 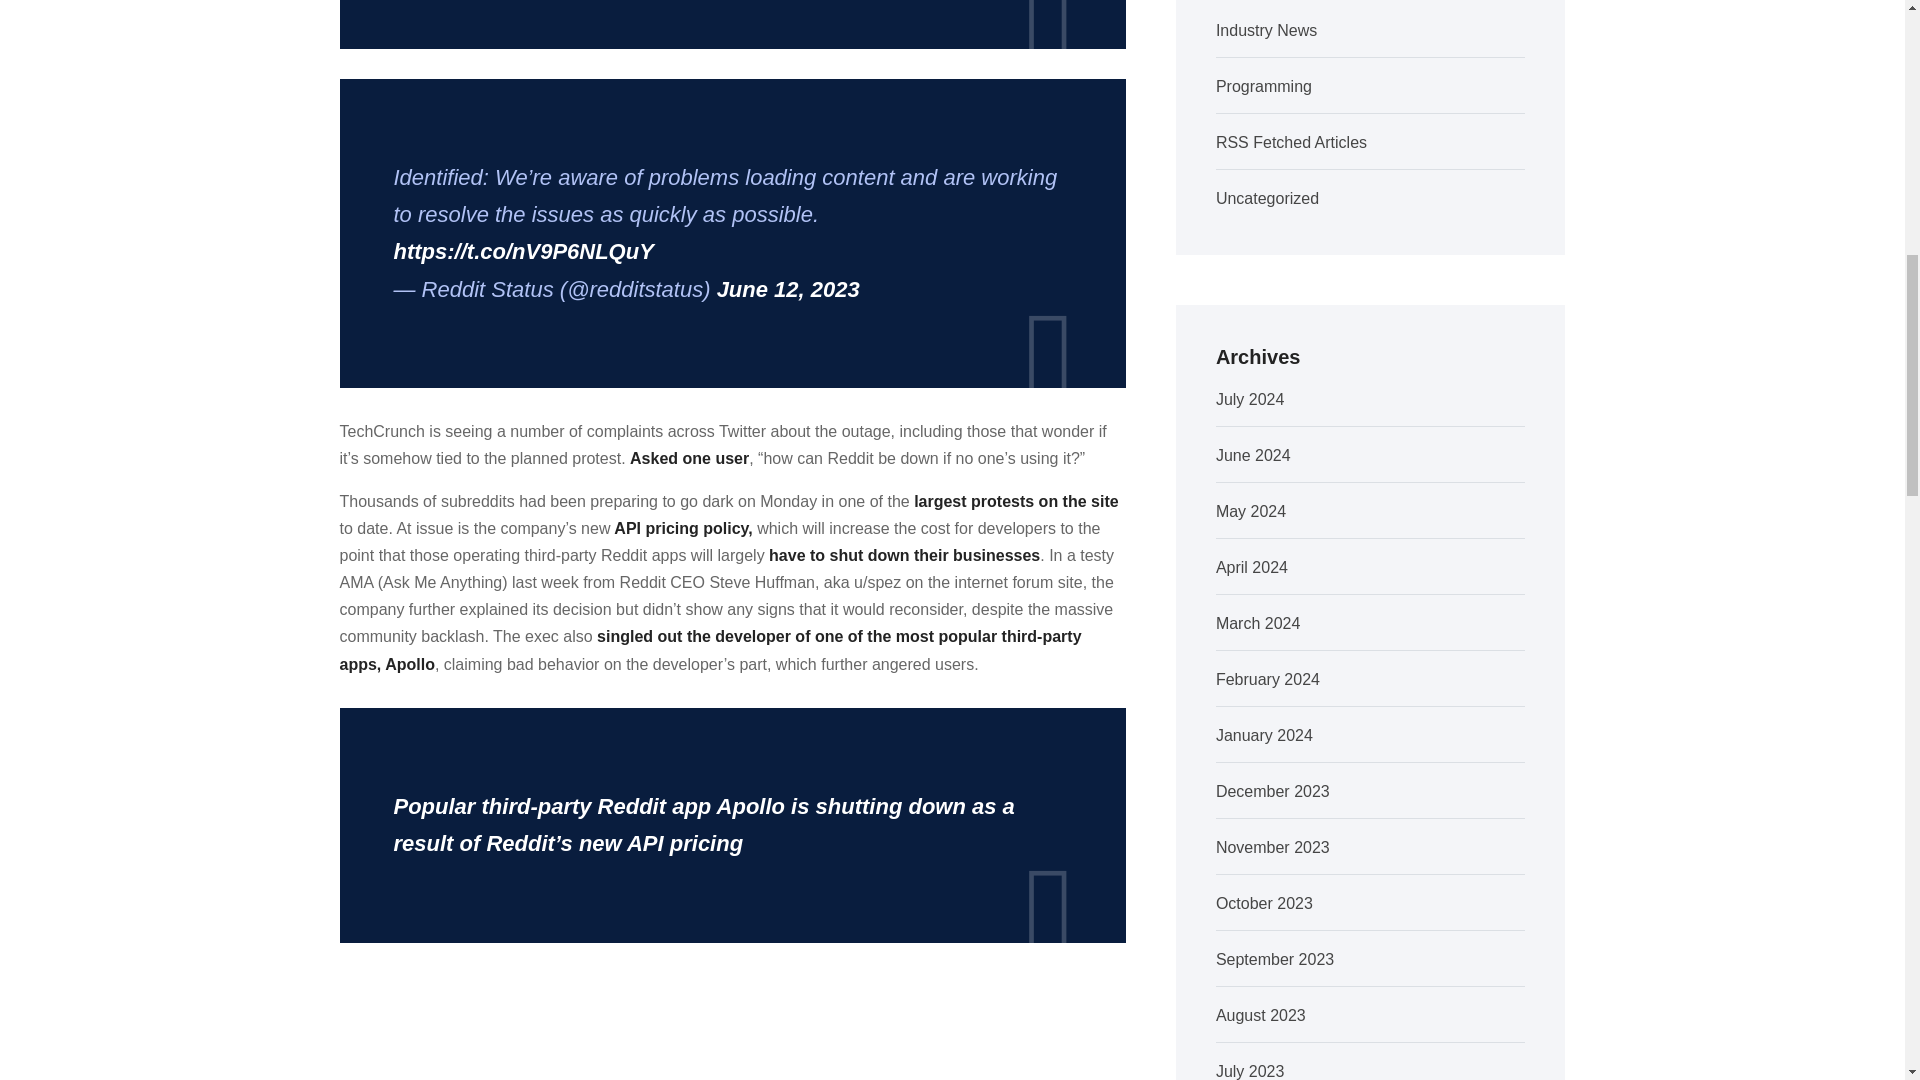 What do you see at coordinates (688, 458) in the screenshot?
I see `Asked one user` at bounding box center [688, 458].